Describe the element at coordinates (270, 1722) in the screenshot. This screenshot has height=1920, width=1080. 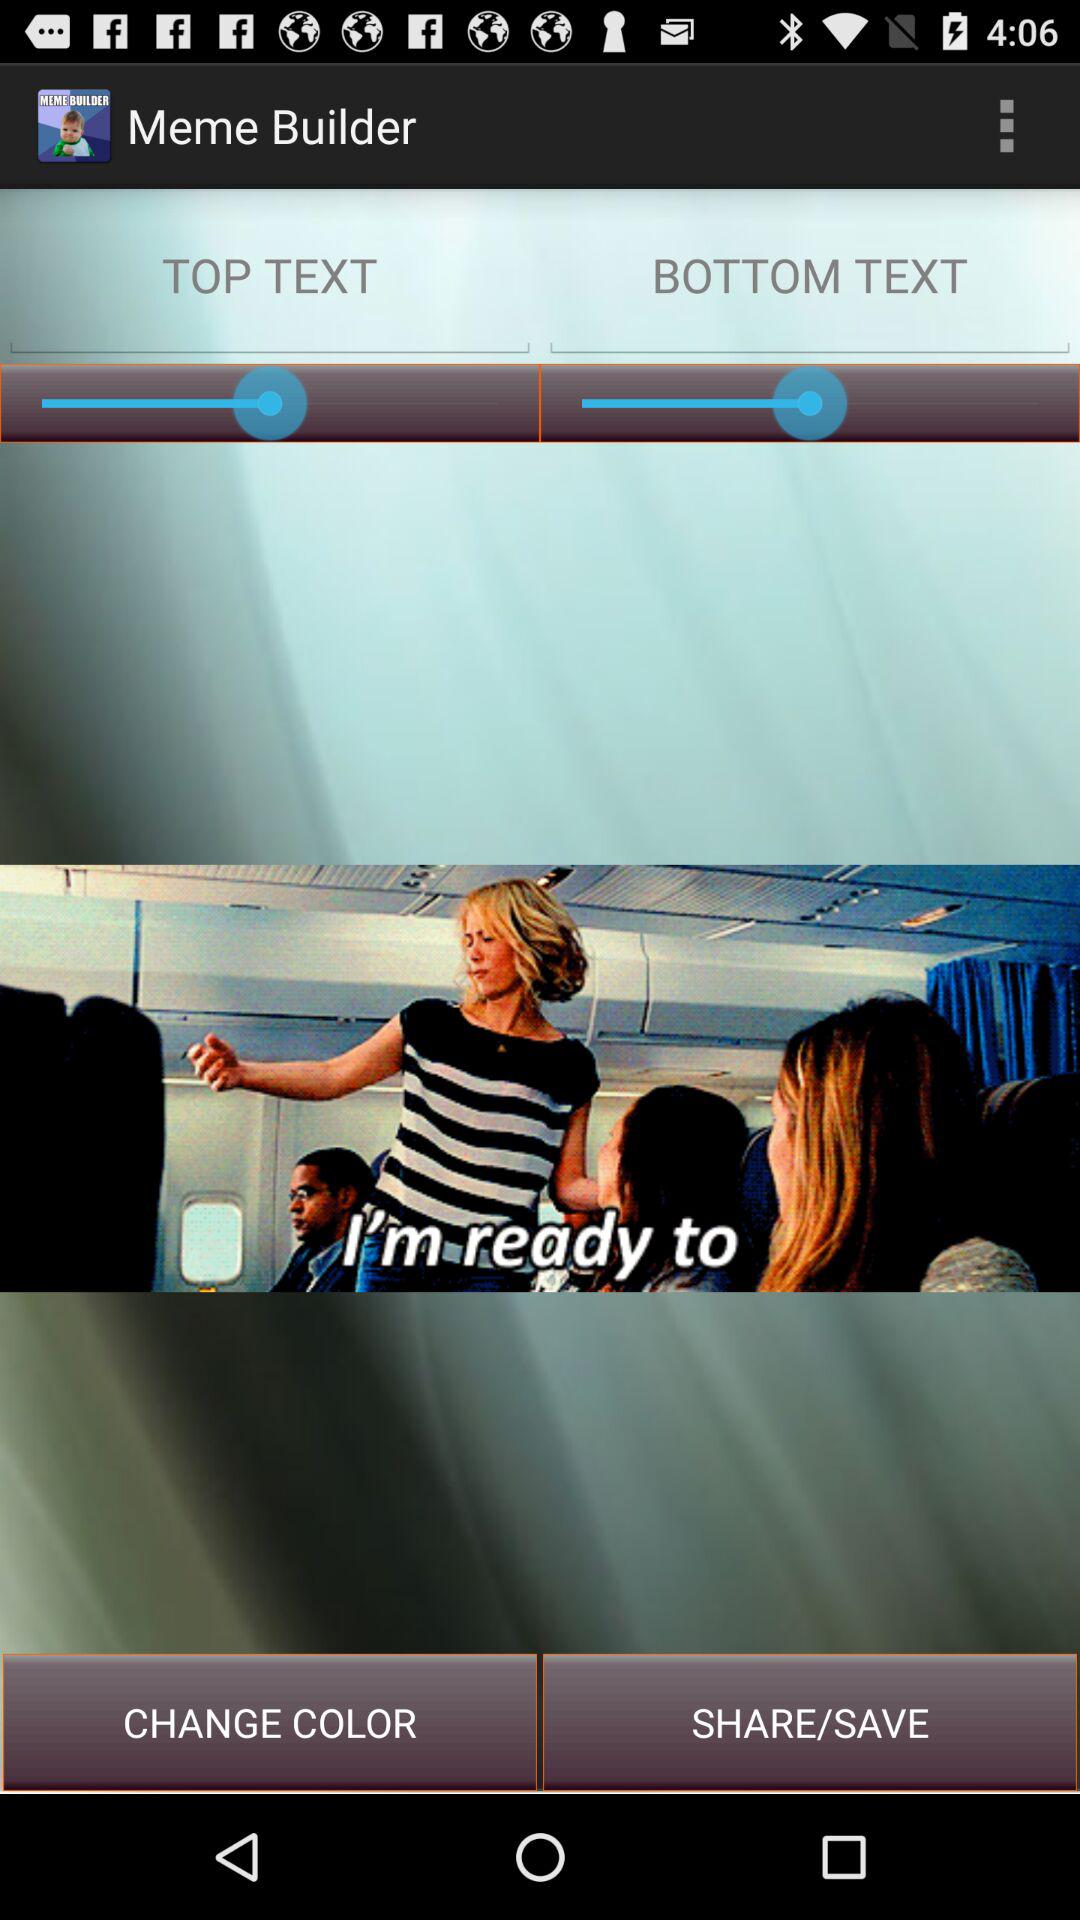
I see `press button at the bottom left corner` at that location.